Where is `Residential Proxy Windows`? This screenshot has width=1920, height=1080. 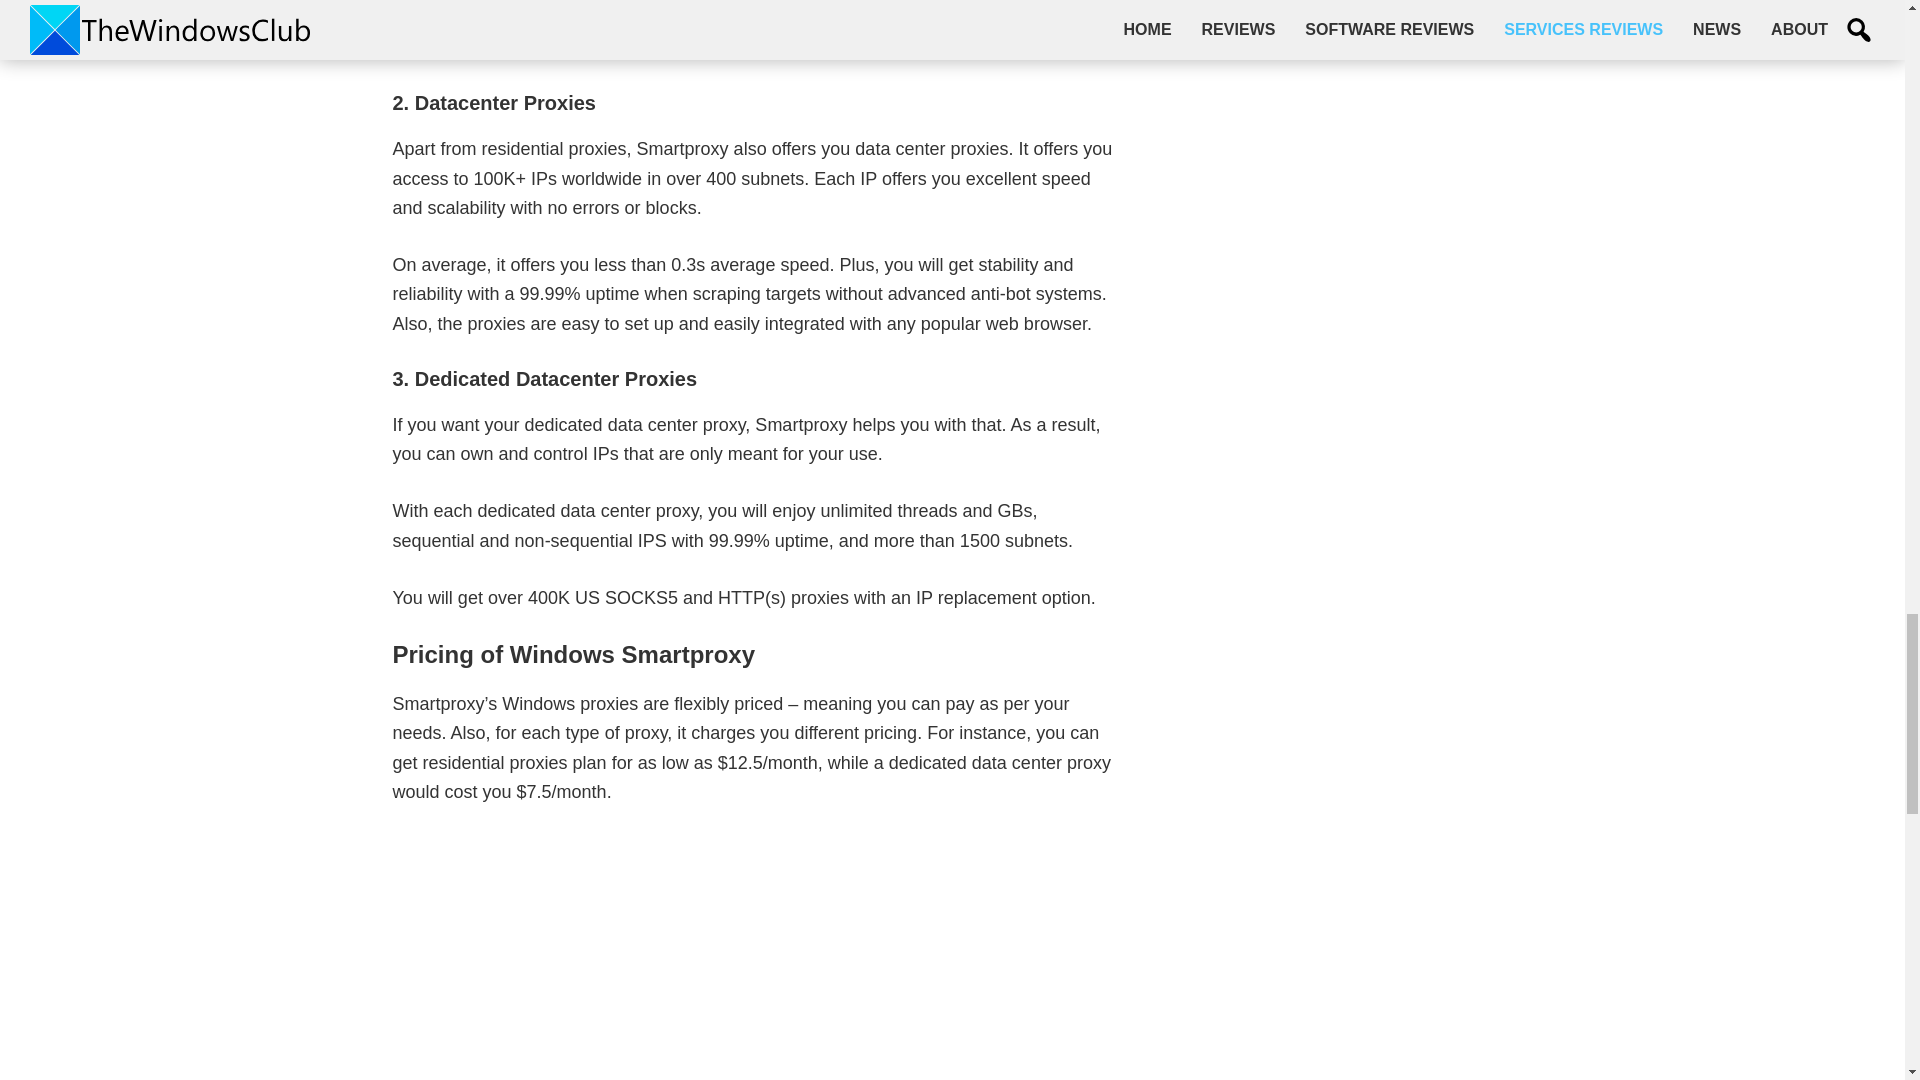 Residential Proxy Windows is located at coordinates (755, 30).